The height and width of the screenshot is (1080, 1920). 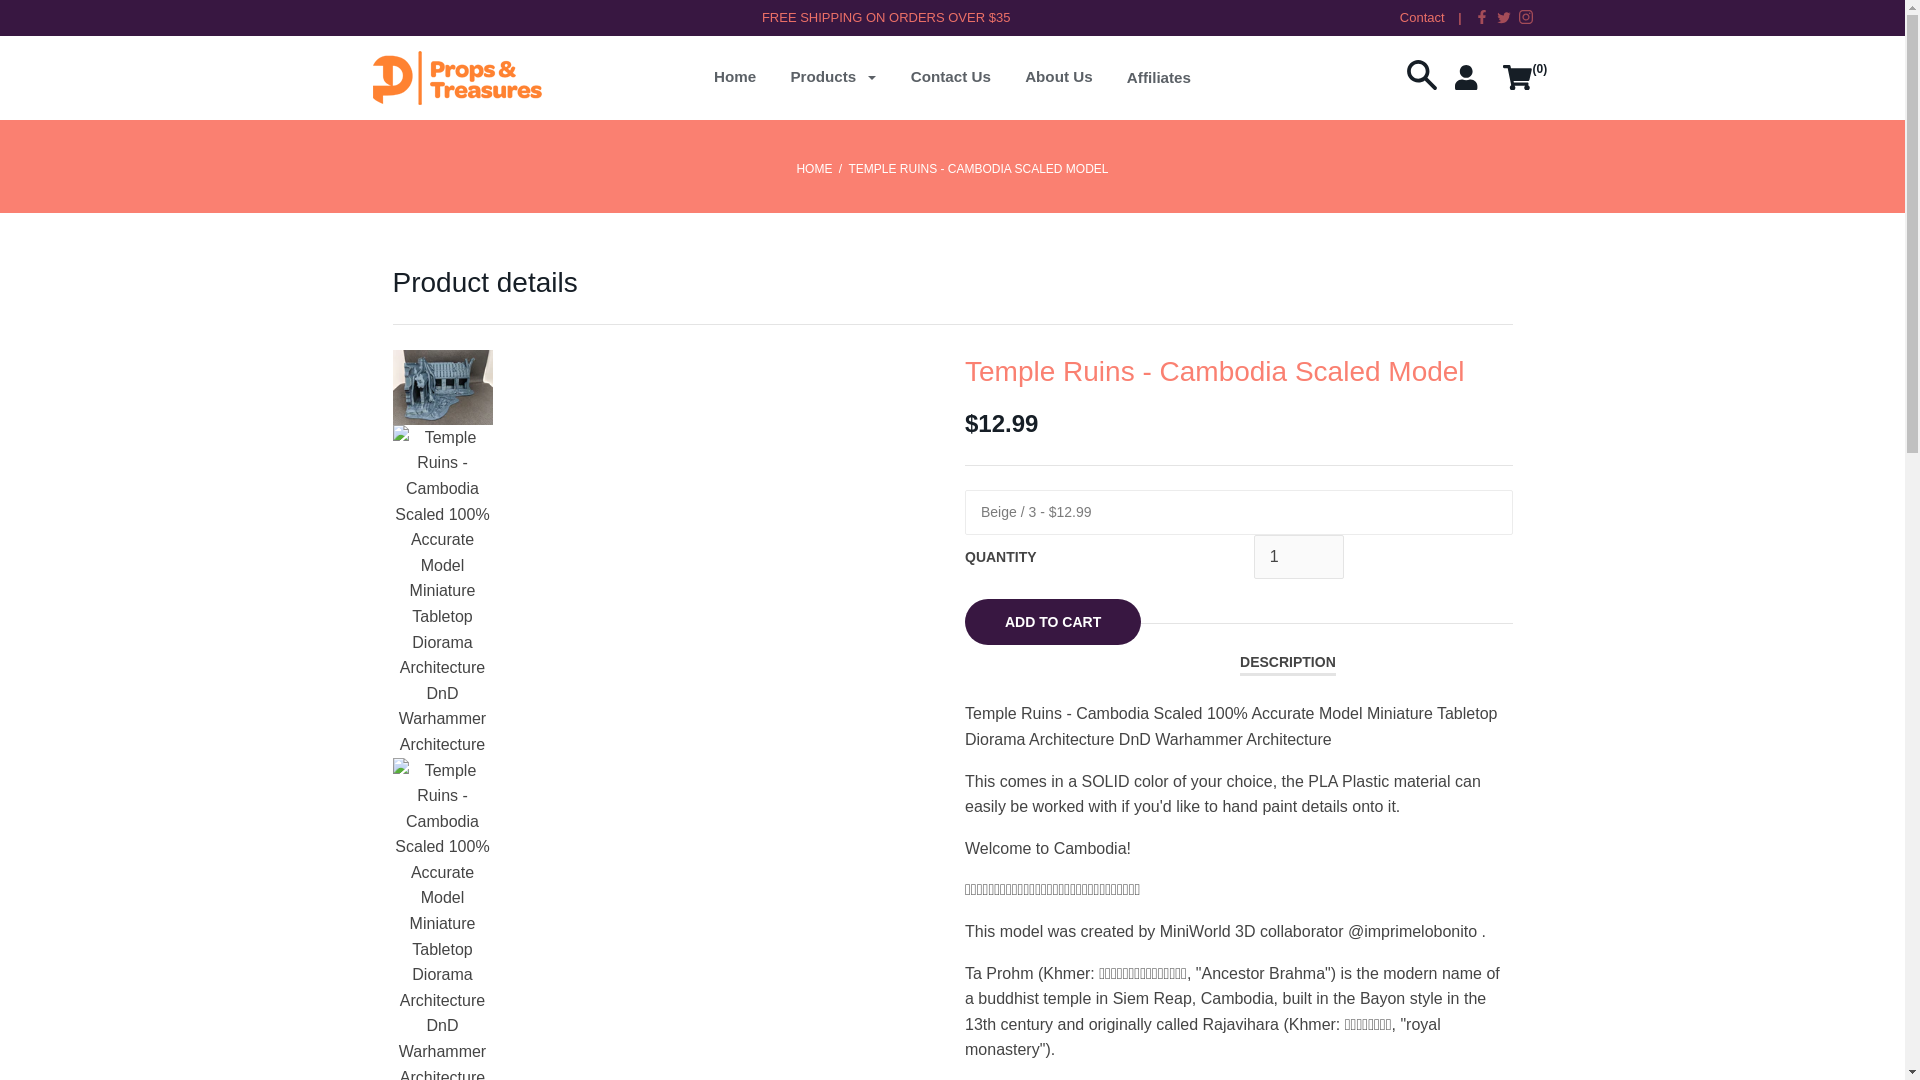 I want to click on Twitter, so click(x=1504, y=19).